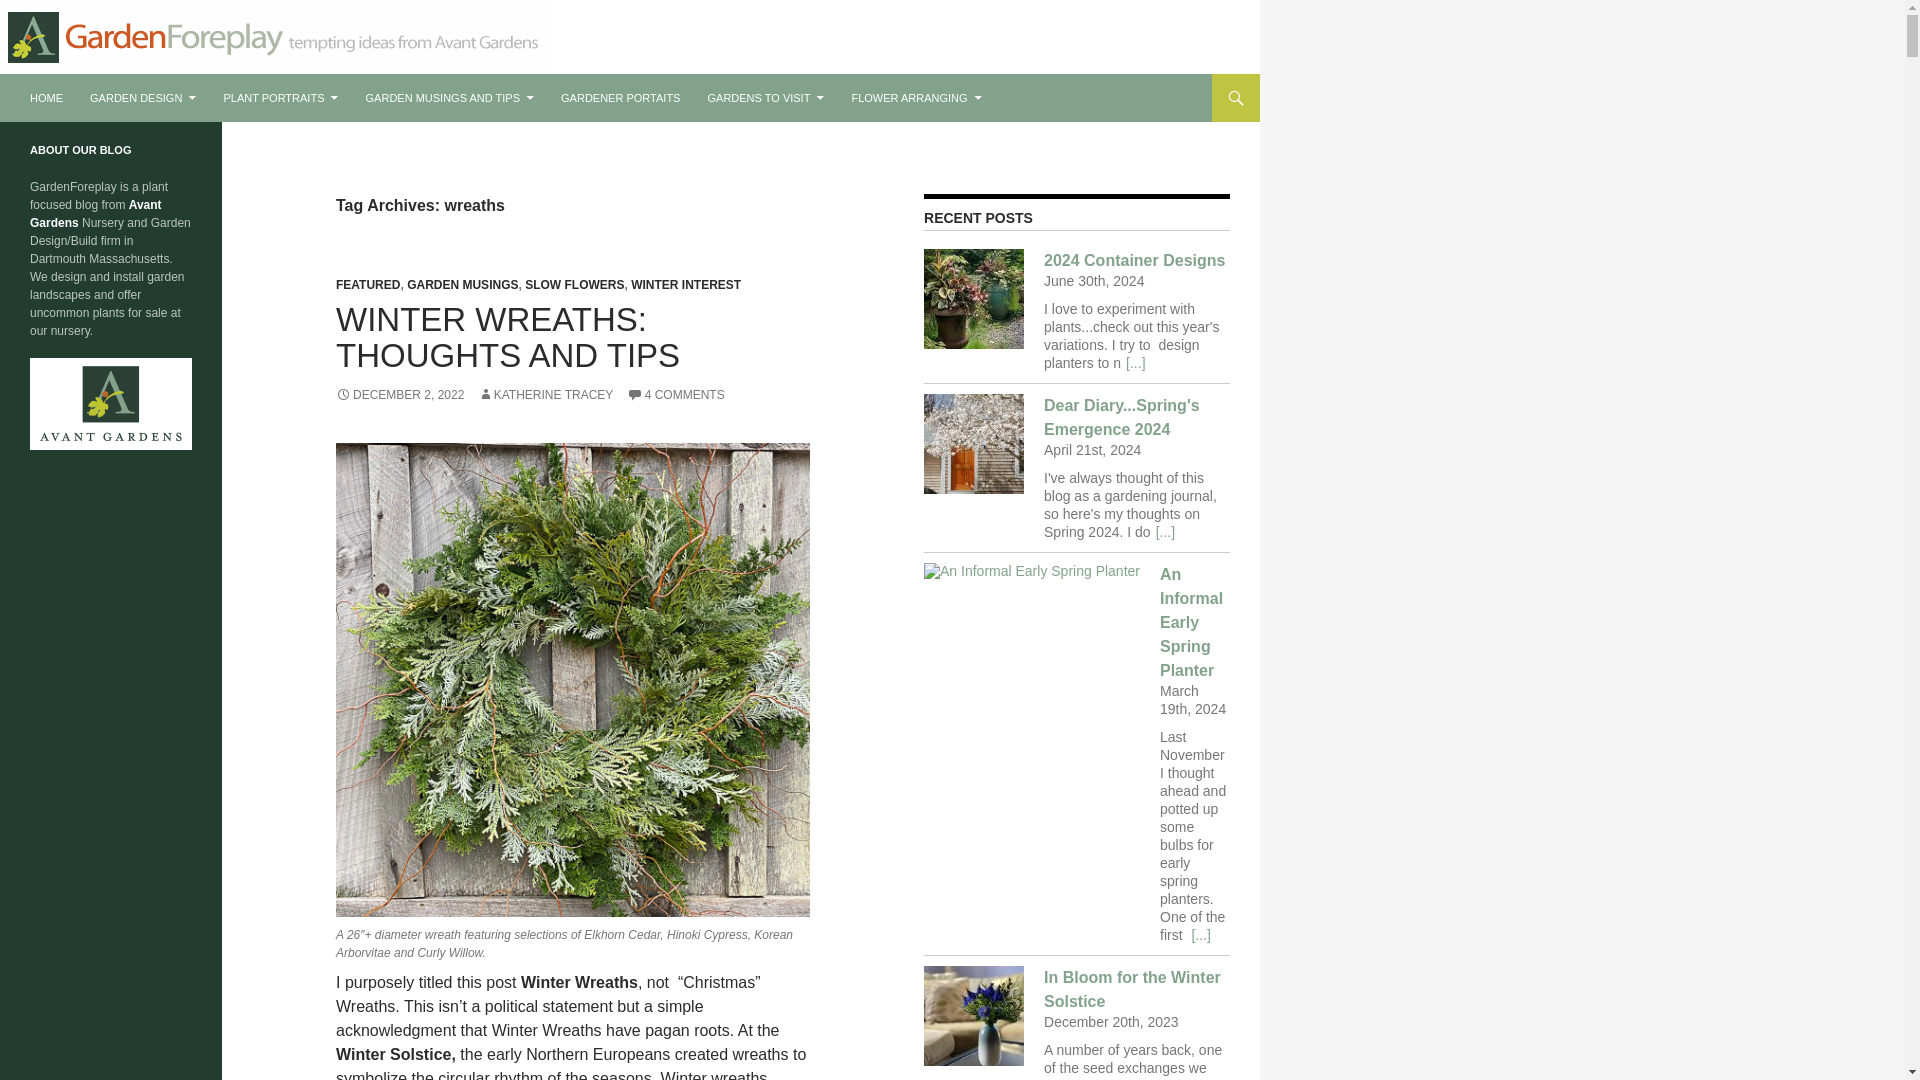 Image resolution: width=1920 pixels, height=1080 pixels. Describe the element at coordinates (280, 98) in the screenshot. I see `PLANT PORTRAITS` at that location.